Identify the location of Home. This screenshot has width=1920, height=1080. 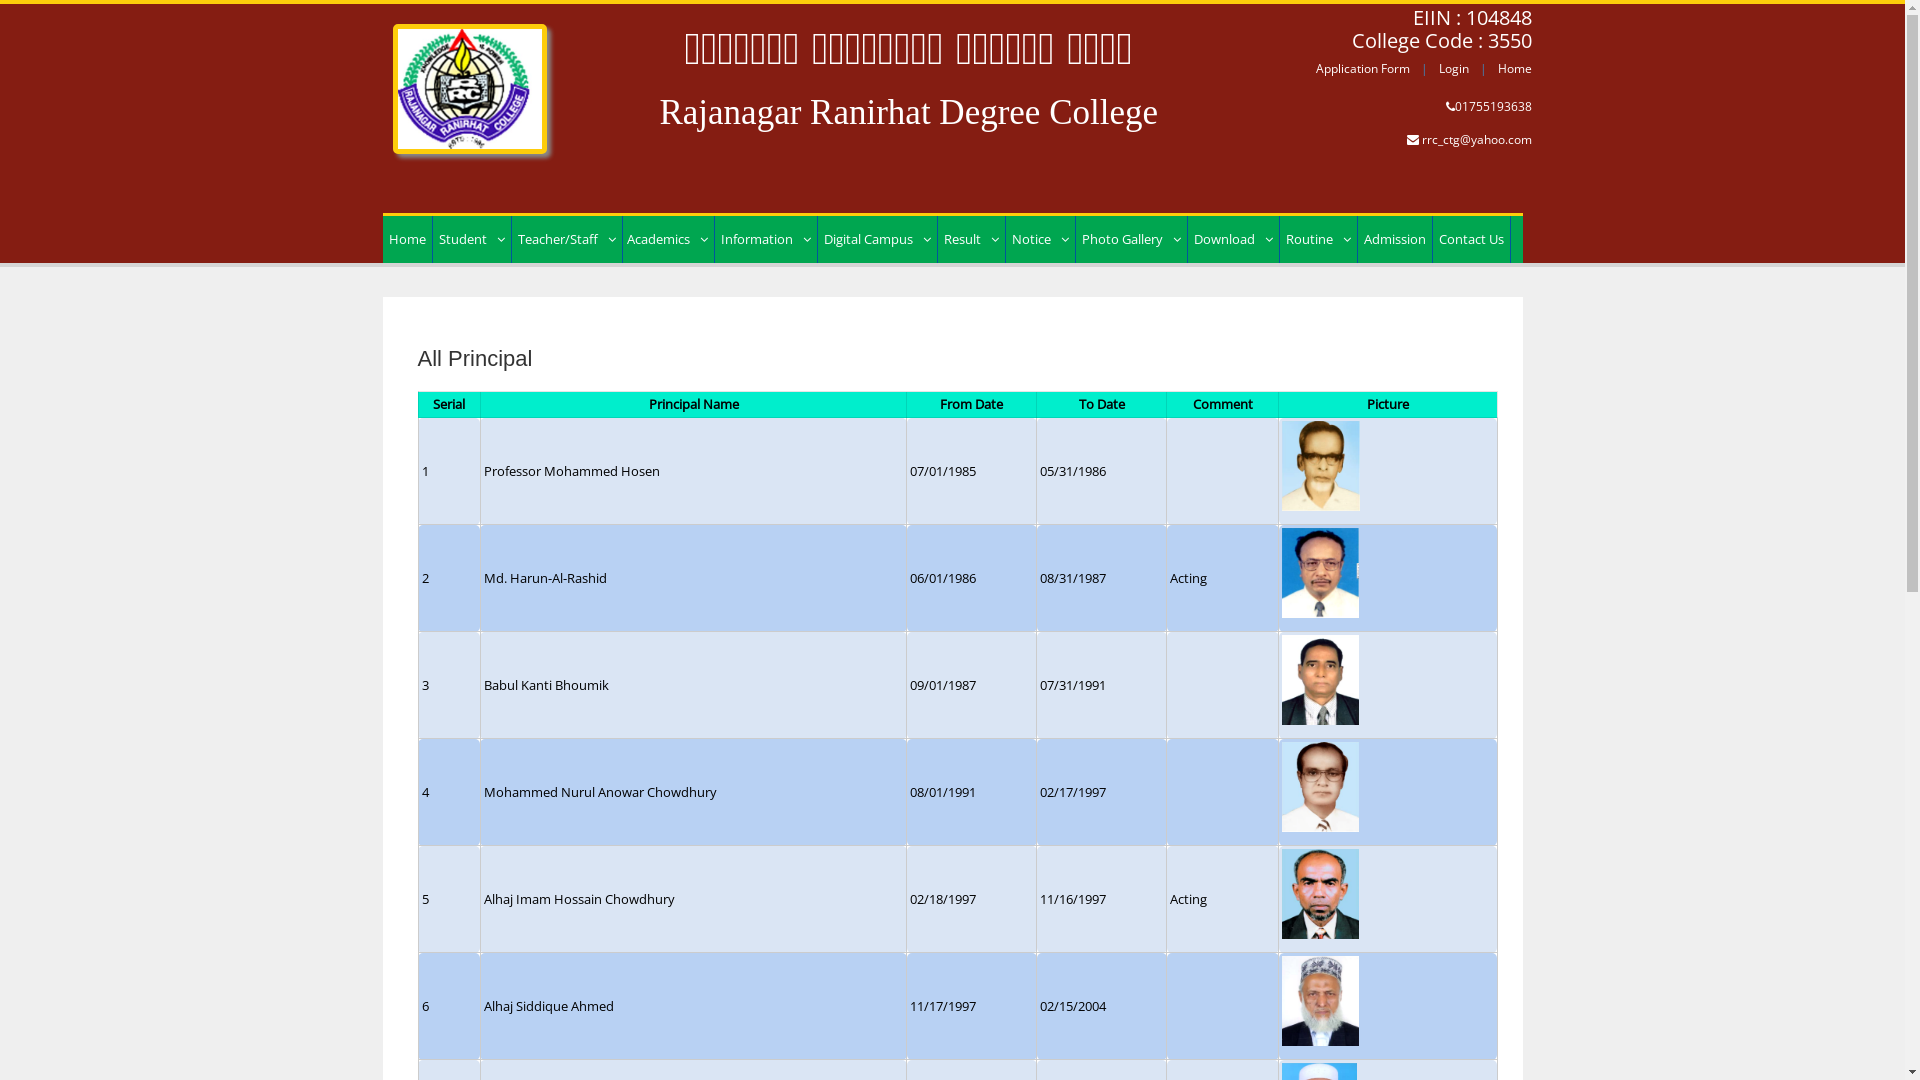
(406, 240).